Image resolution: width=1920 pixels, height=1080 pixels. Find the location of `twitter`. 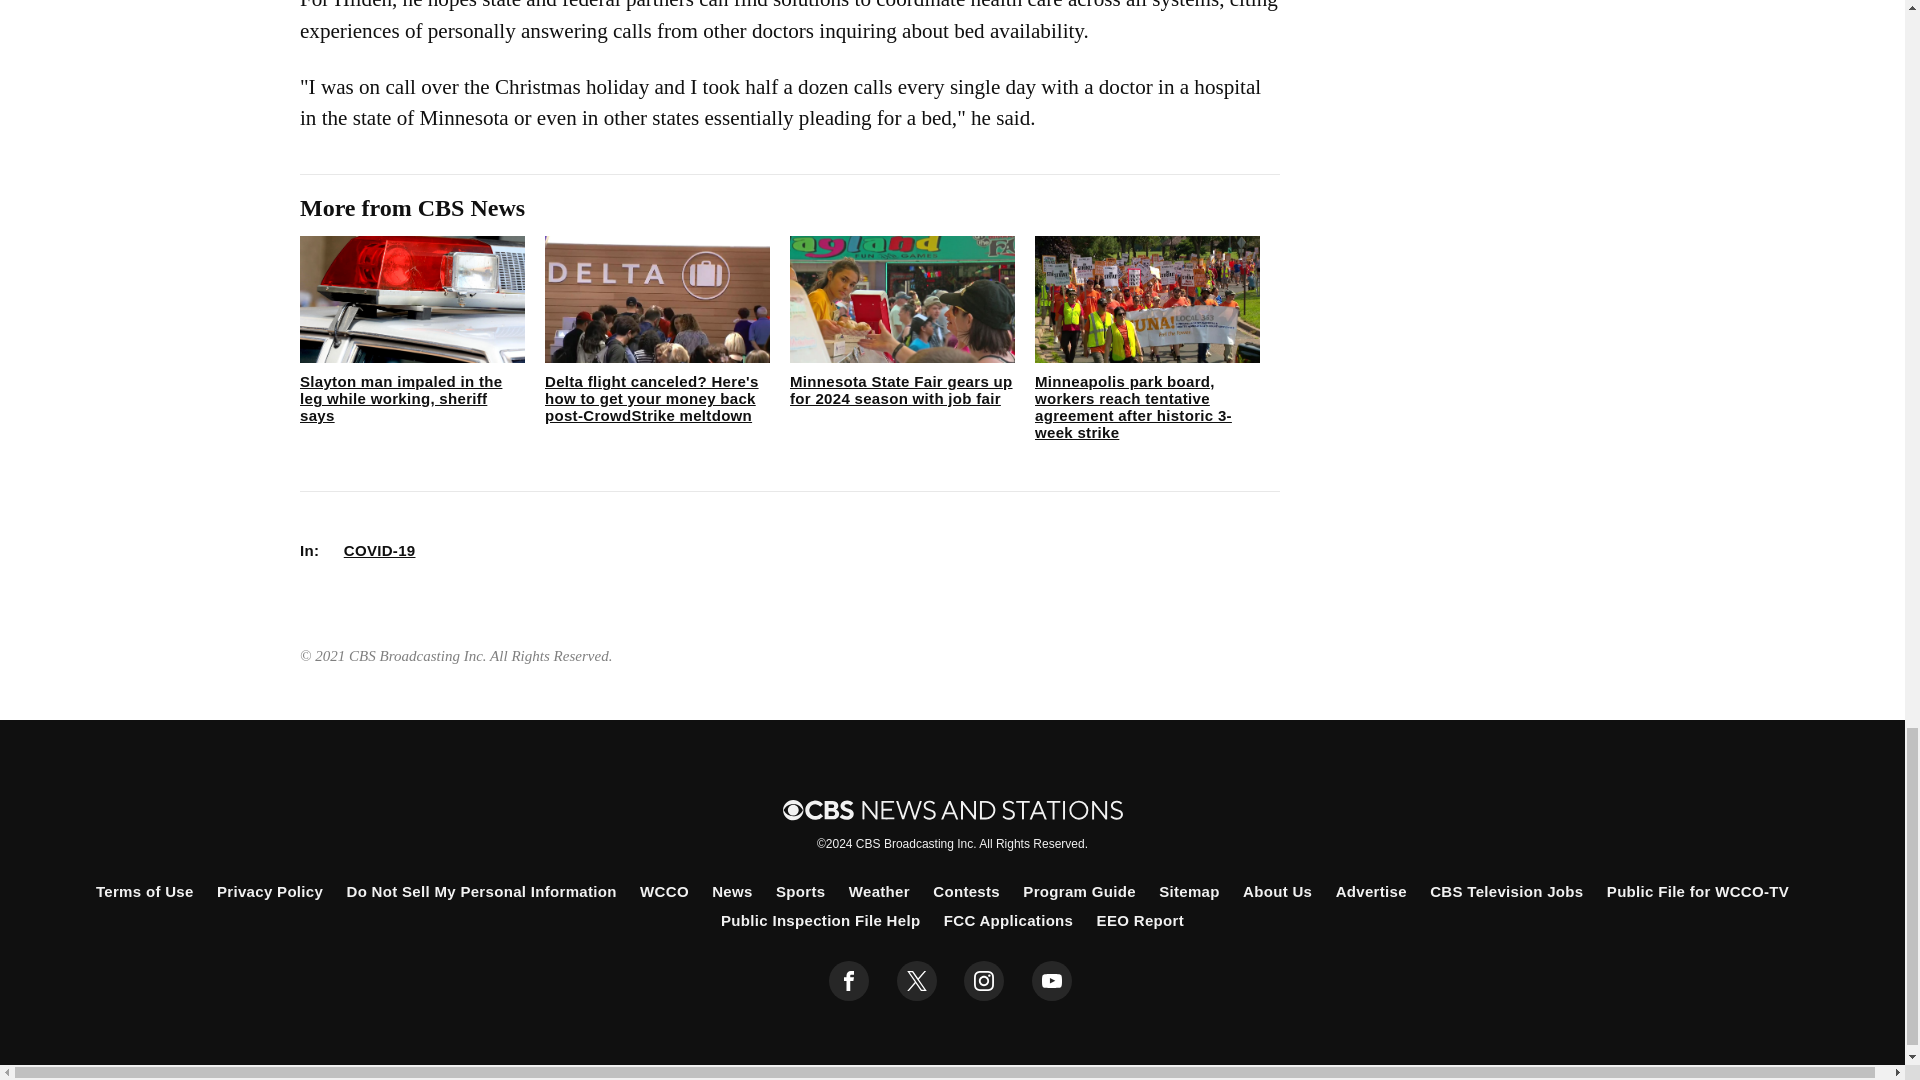

twitter is located at coordinates (916, 981).